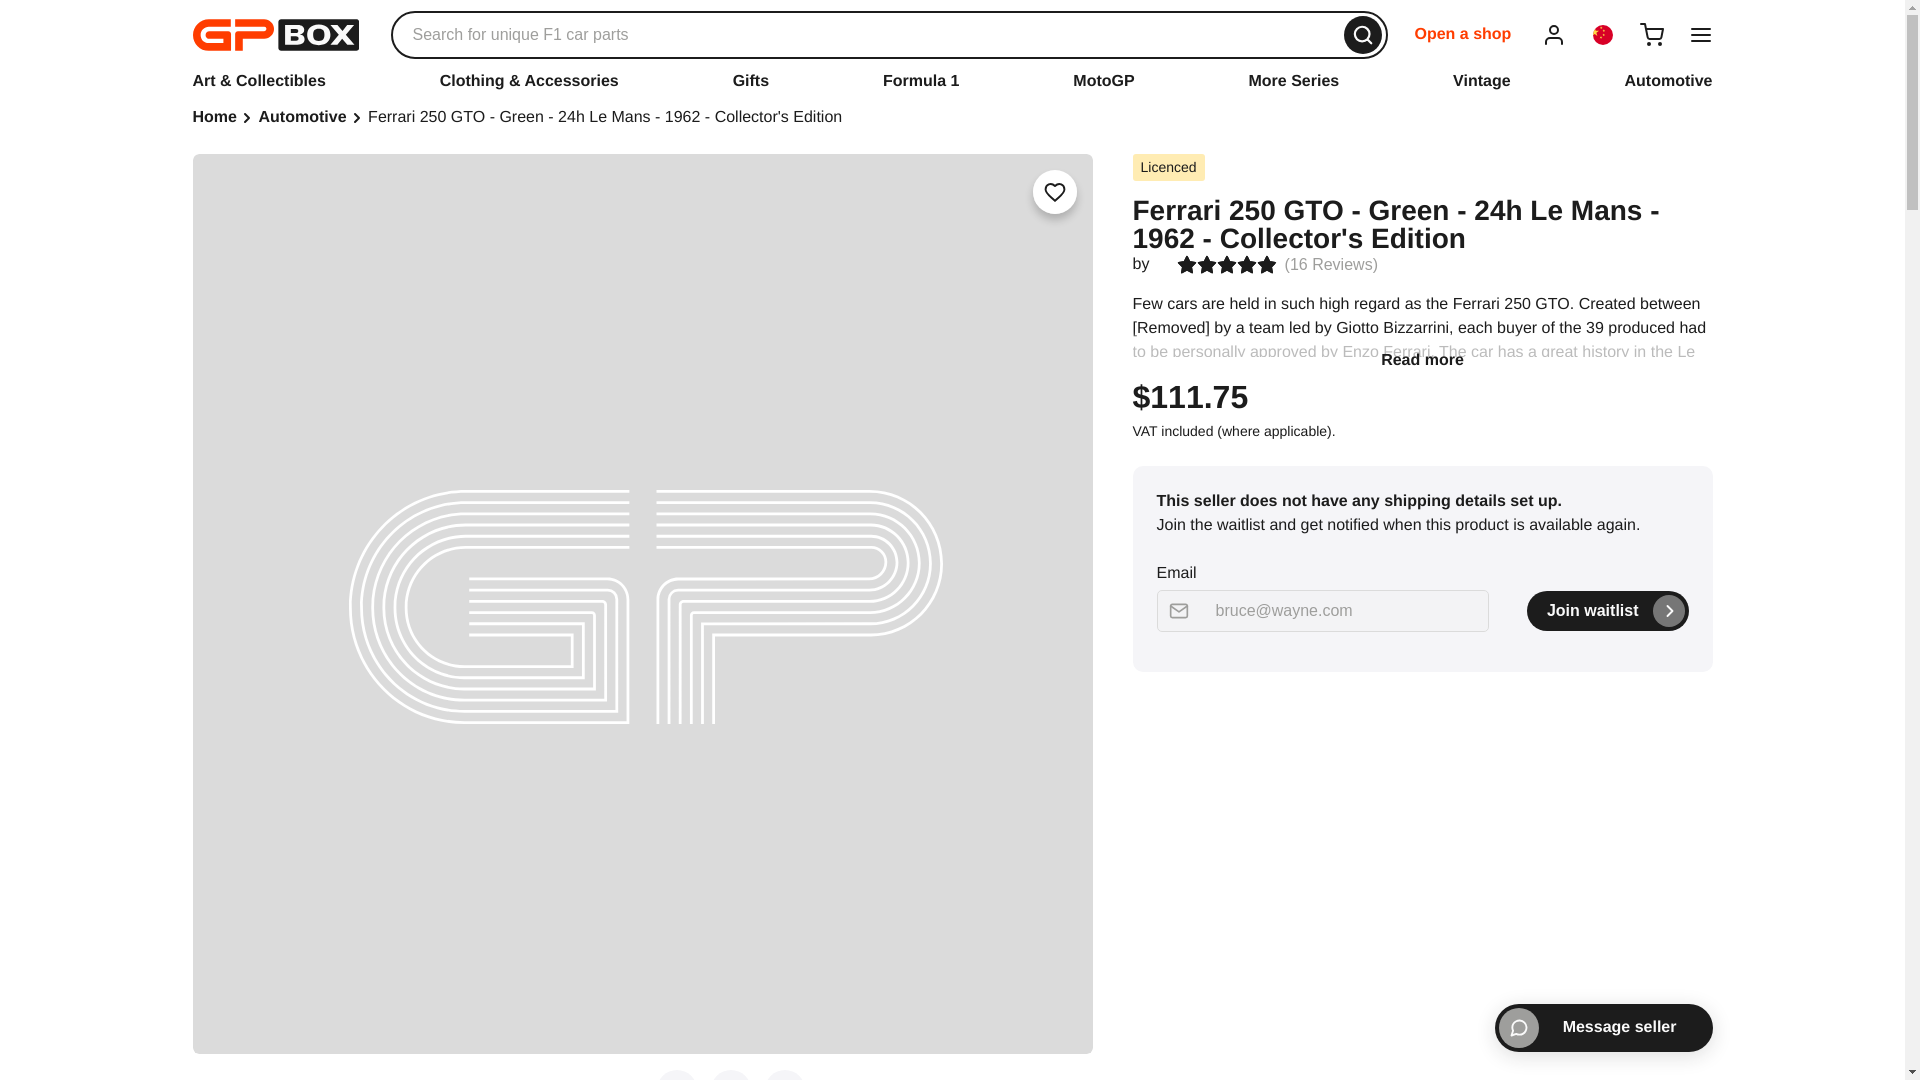  What do you see at coordinates (1482, 81) in the screenshot?
I see `Vintage` at bounding box center [1482, 81].